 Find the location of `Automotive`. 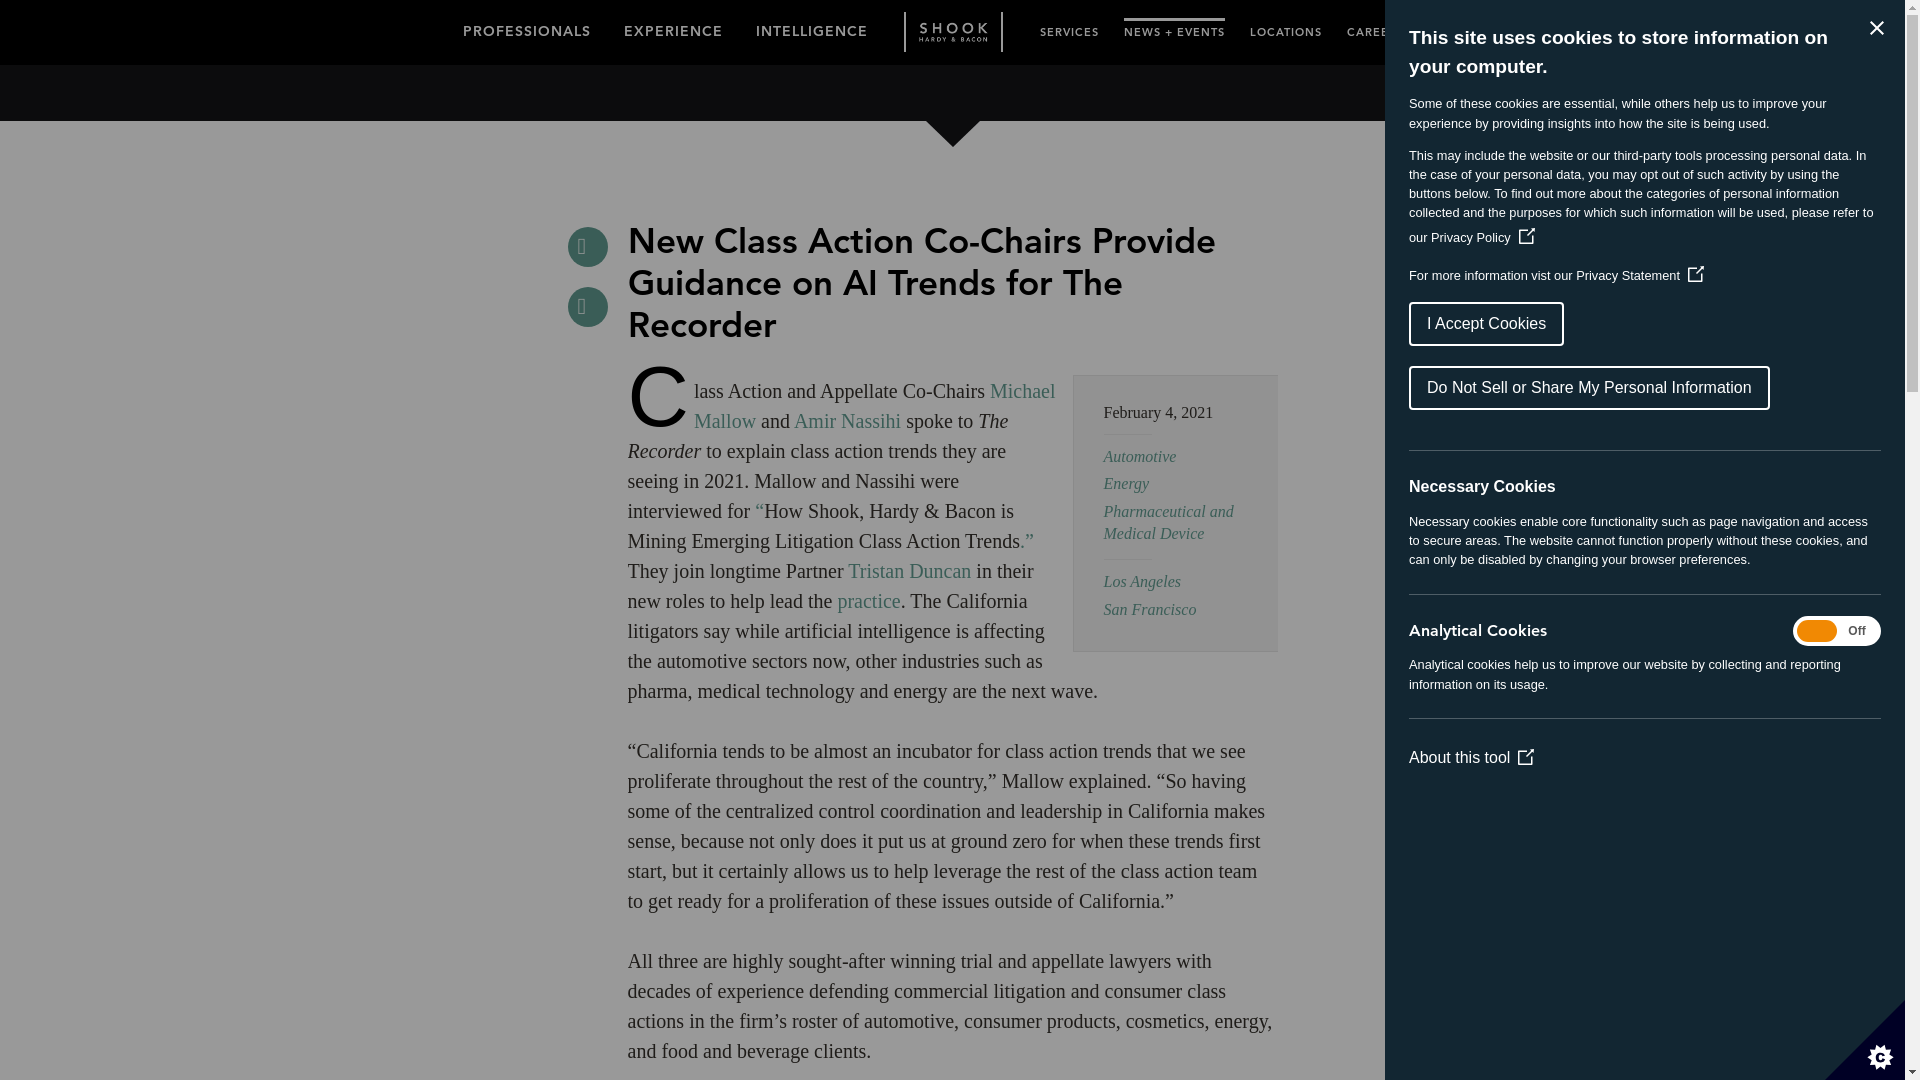

Automotive is located at coordinates (1140, 456).